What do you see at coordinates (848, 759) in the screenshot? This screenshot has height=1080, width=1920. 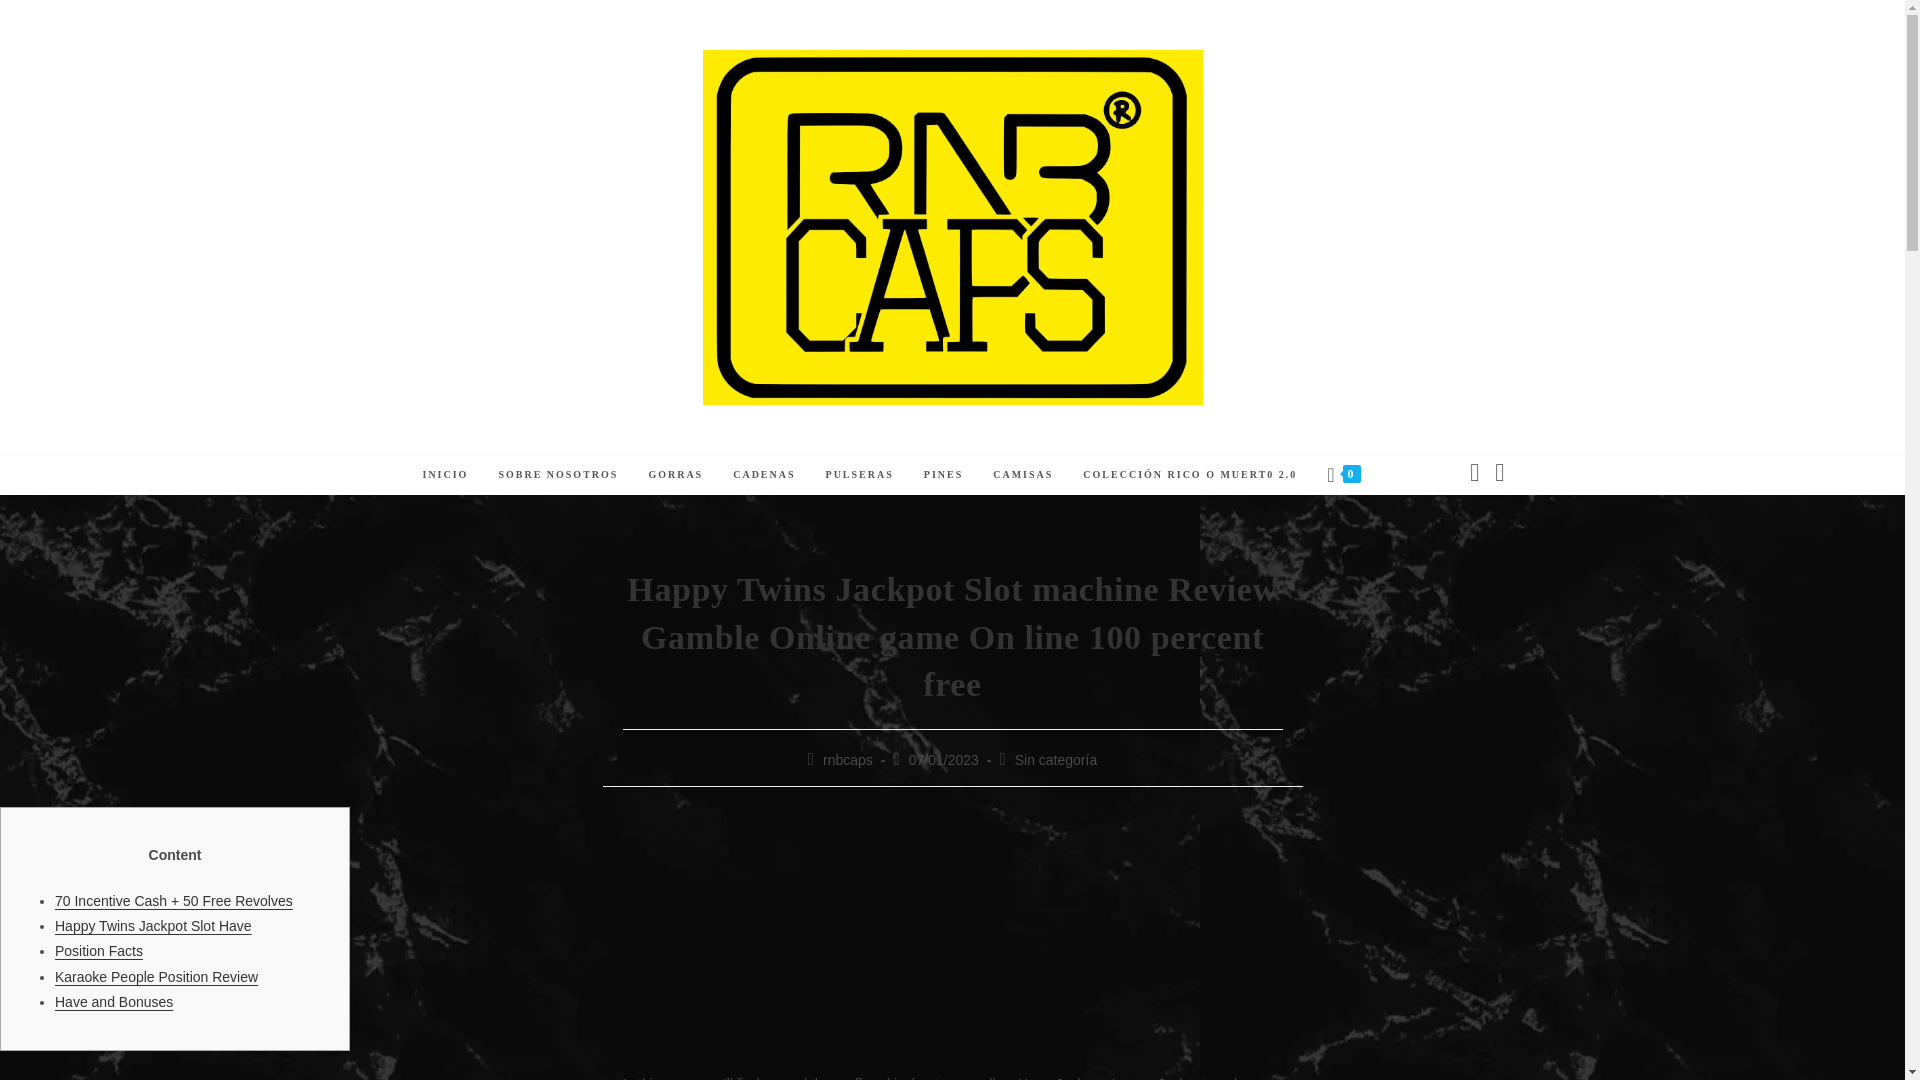 I see `Entradas de rnbcaps` at bounding box center [848, 759].